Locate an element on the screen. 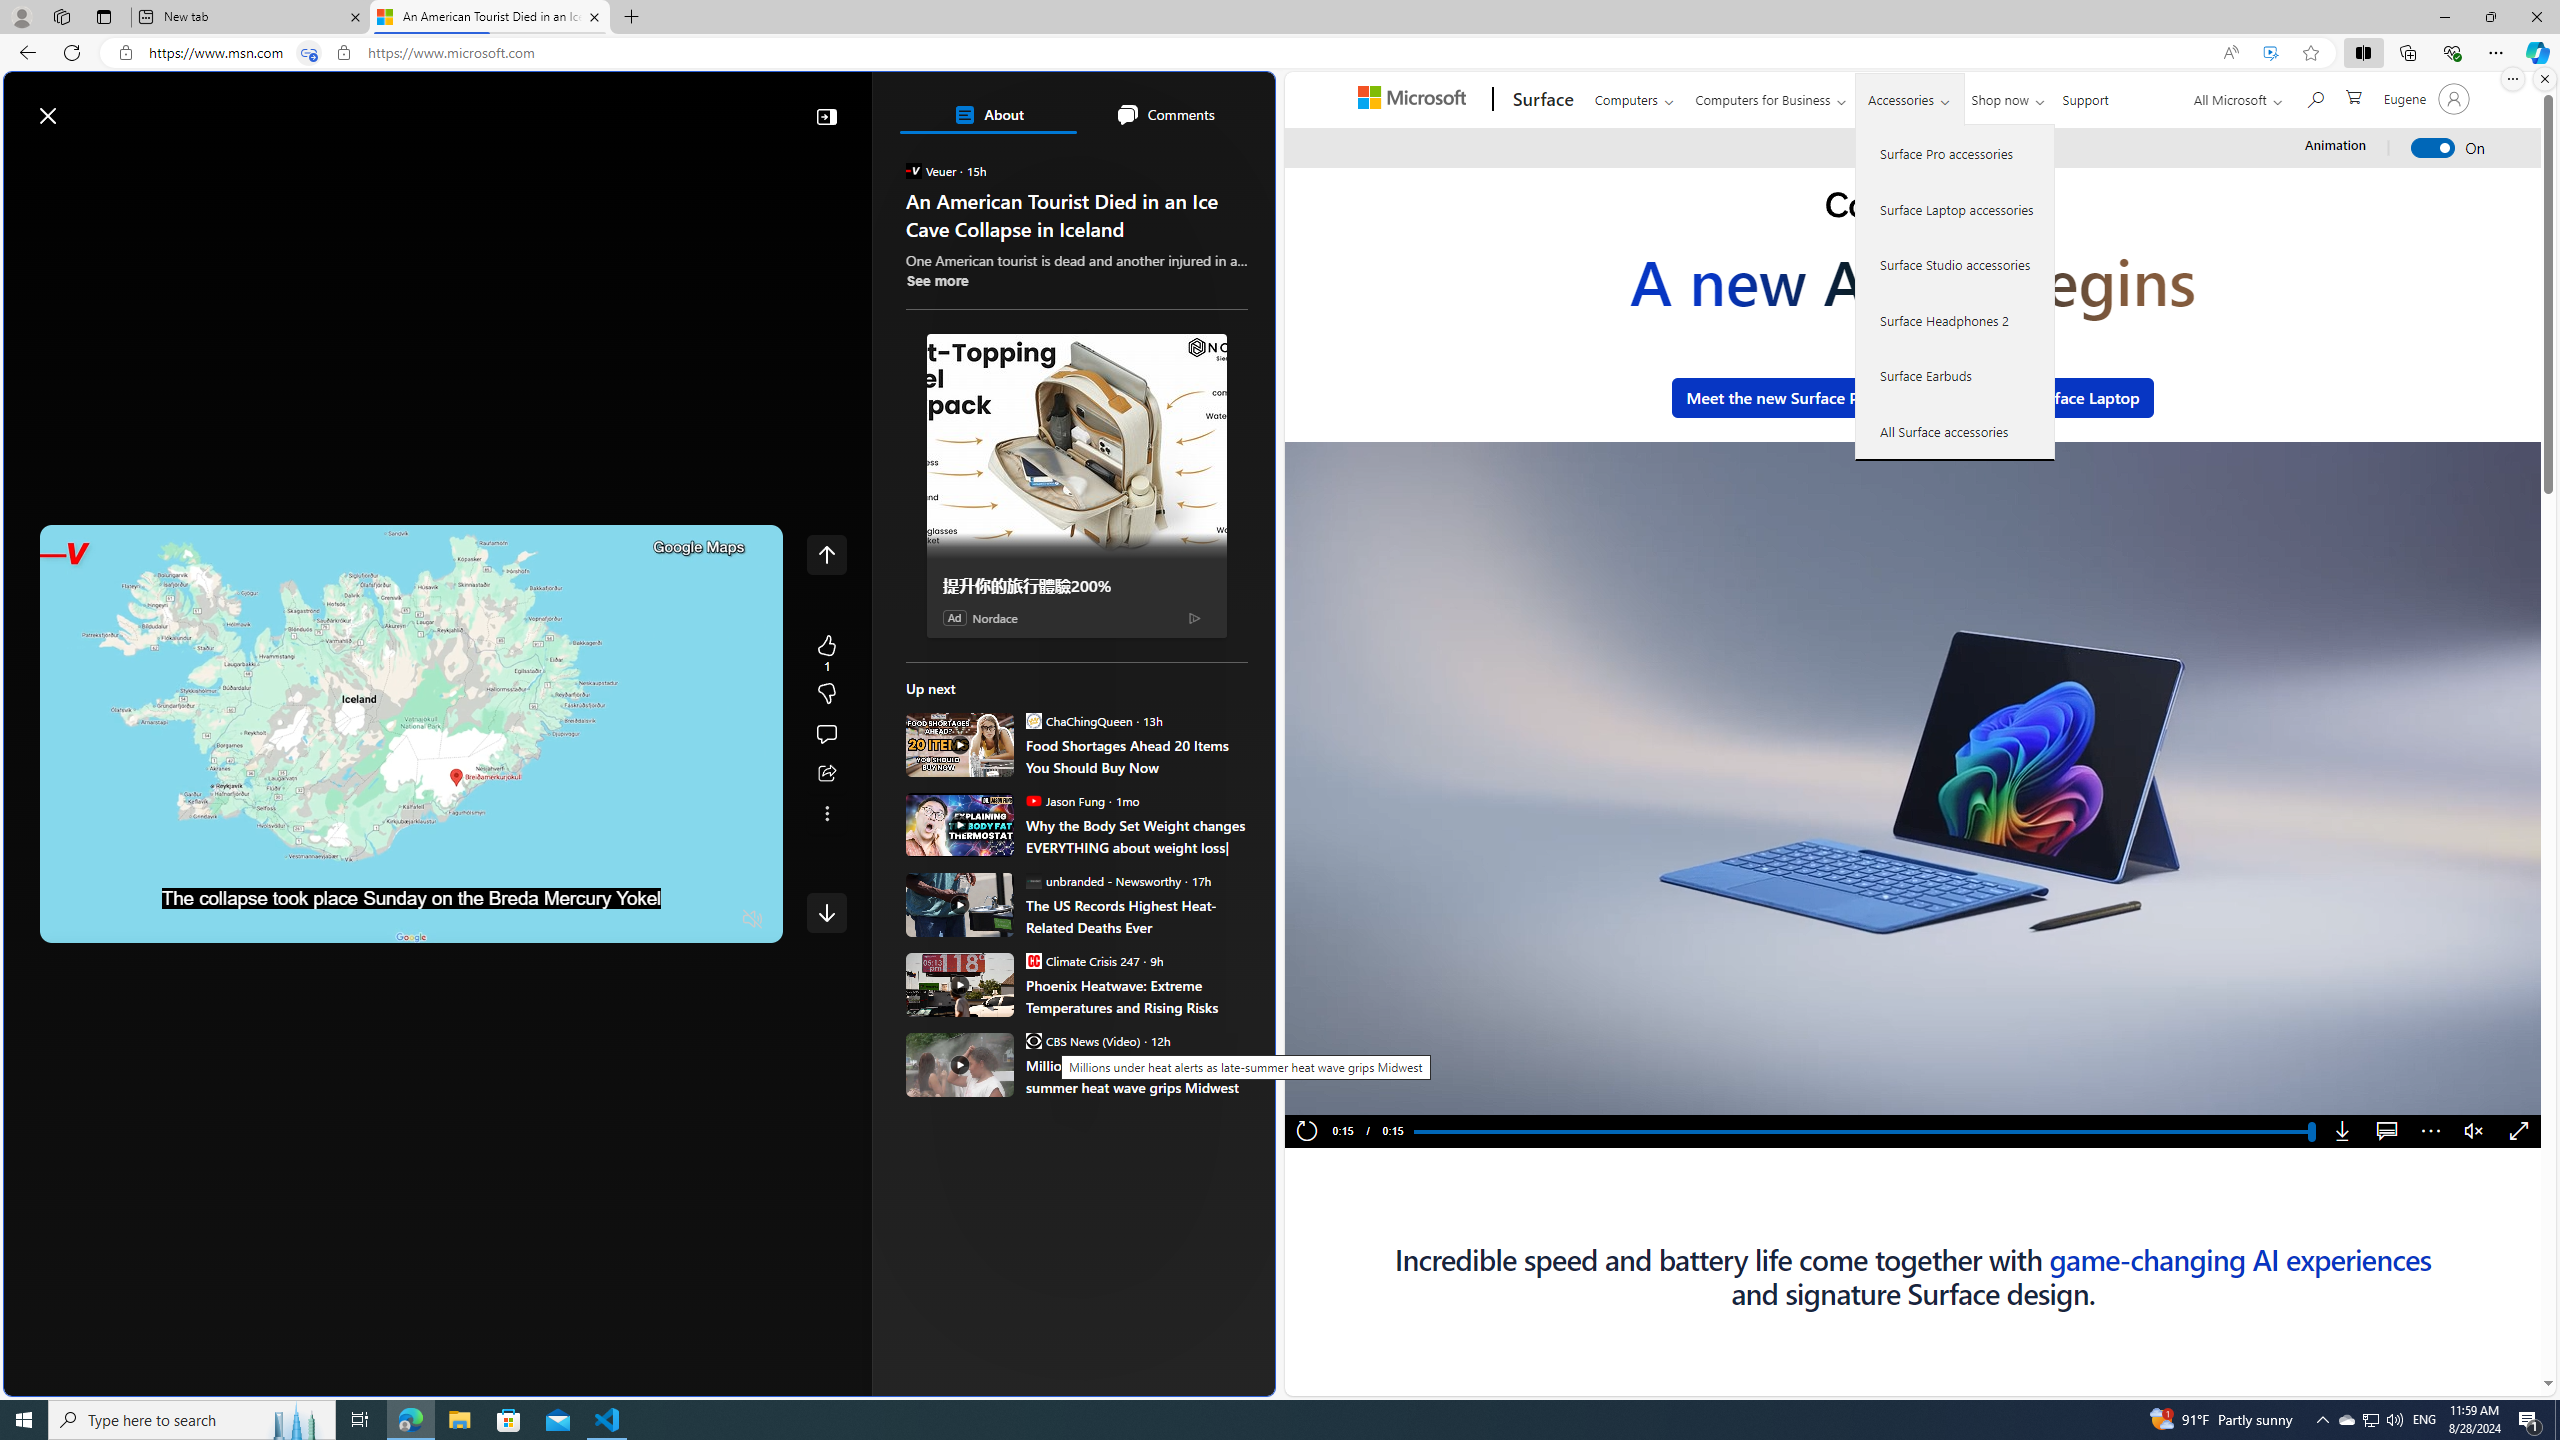  Jason Fung Jason Fung is located at coordinates (1064, 800).